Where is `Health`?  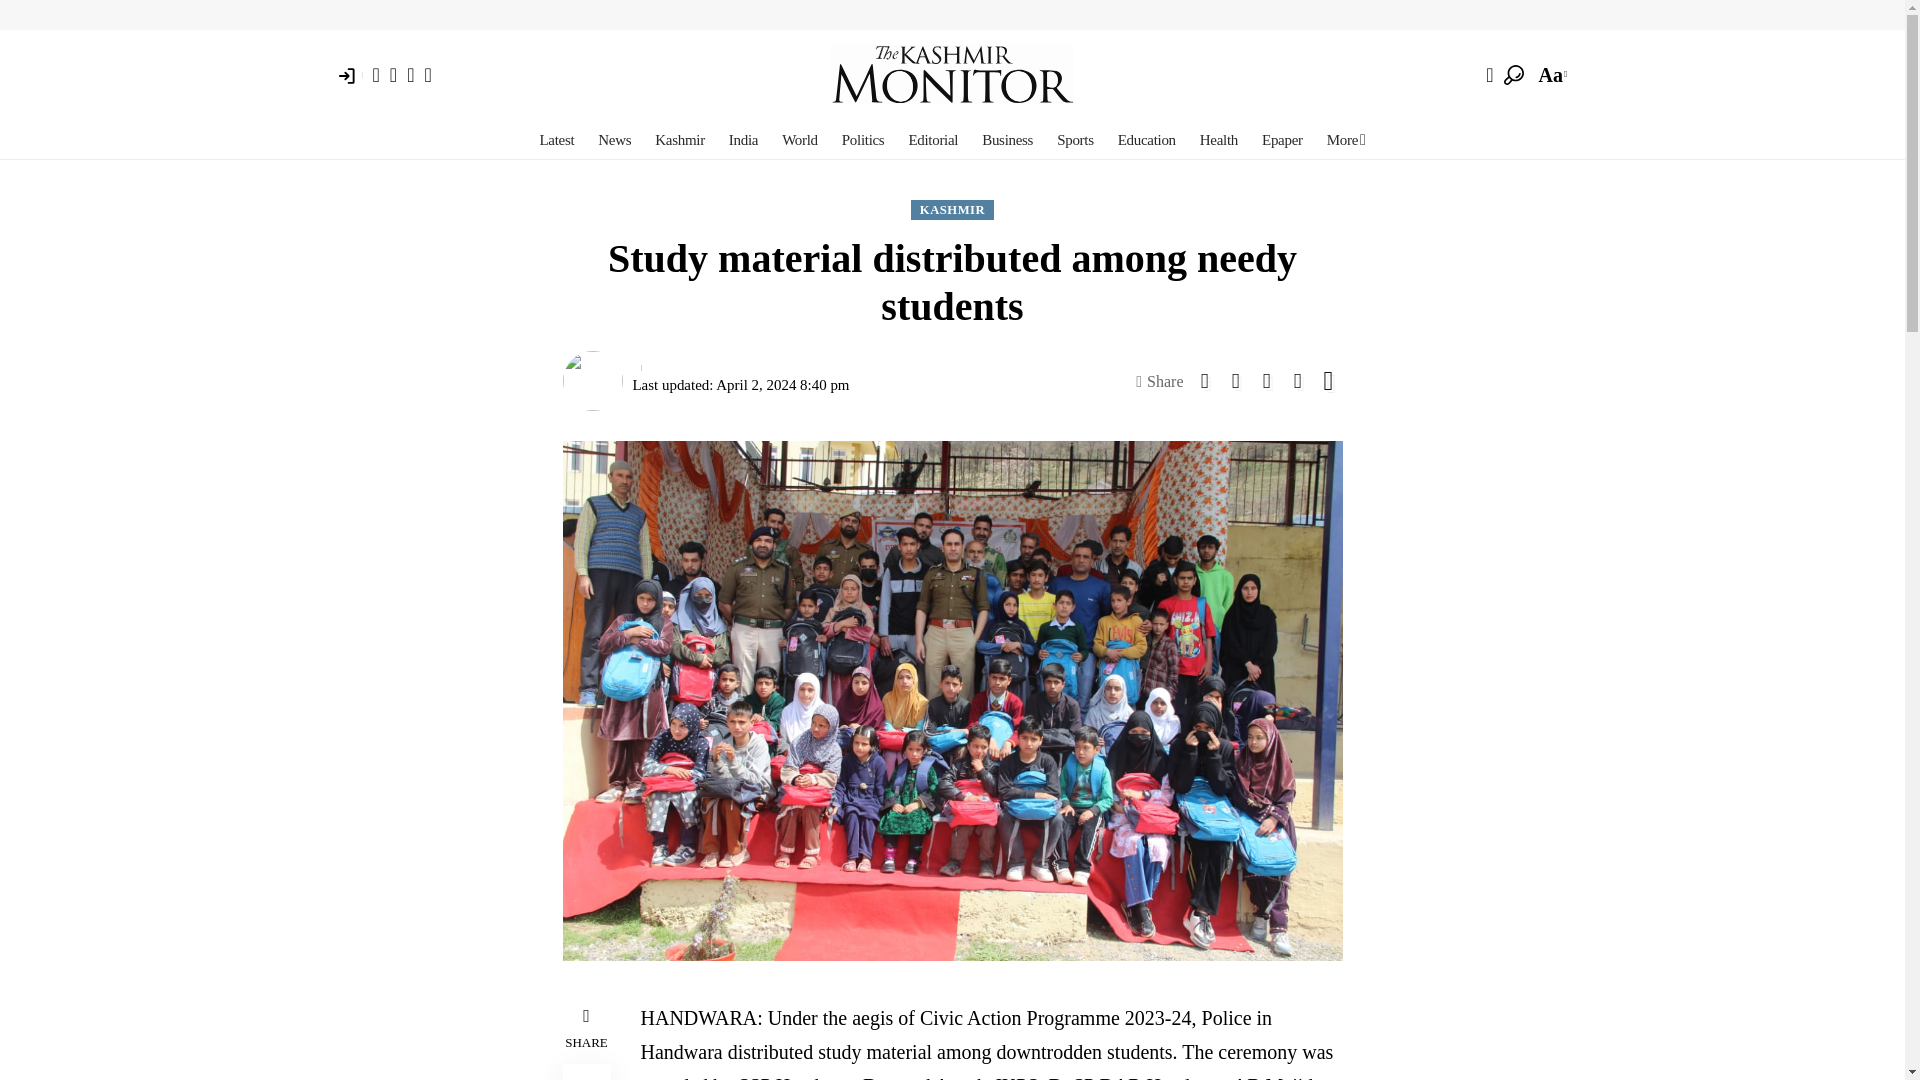 Health is located at coordinates (1218, 139).